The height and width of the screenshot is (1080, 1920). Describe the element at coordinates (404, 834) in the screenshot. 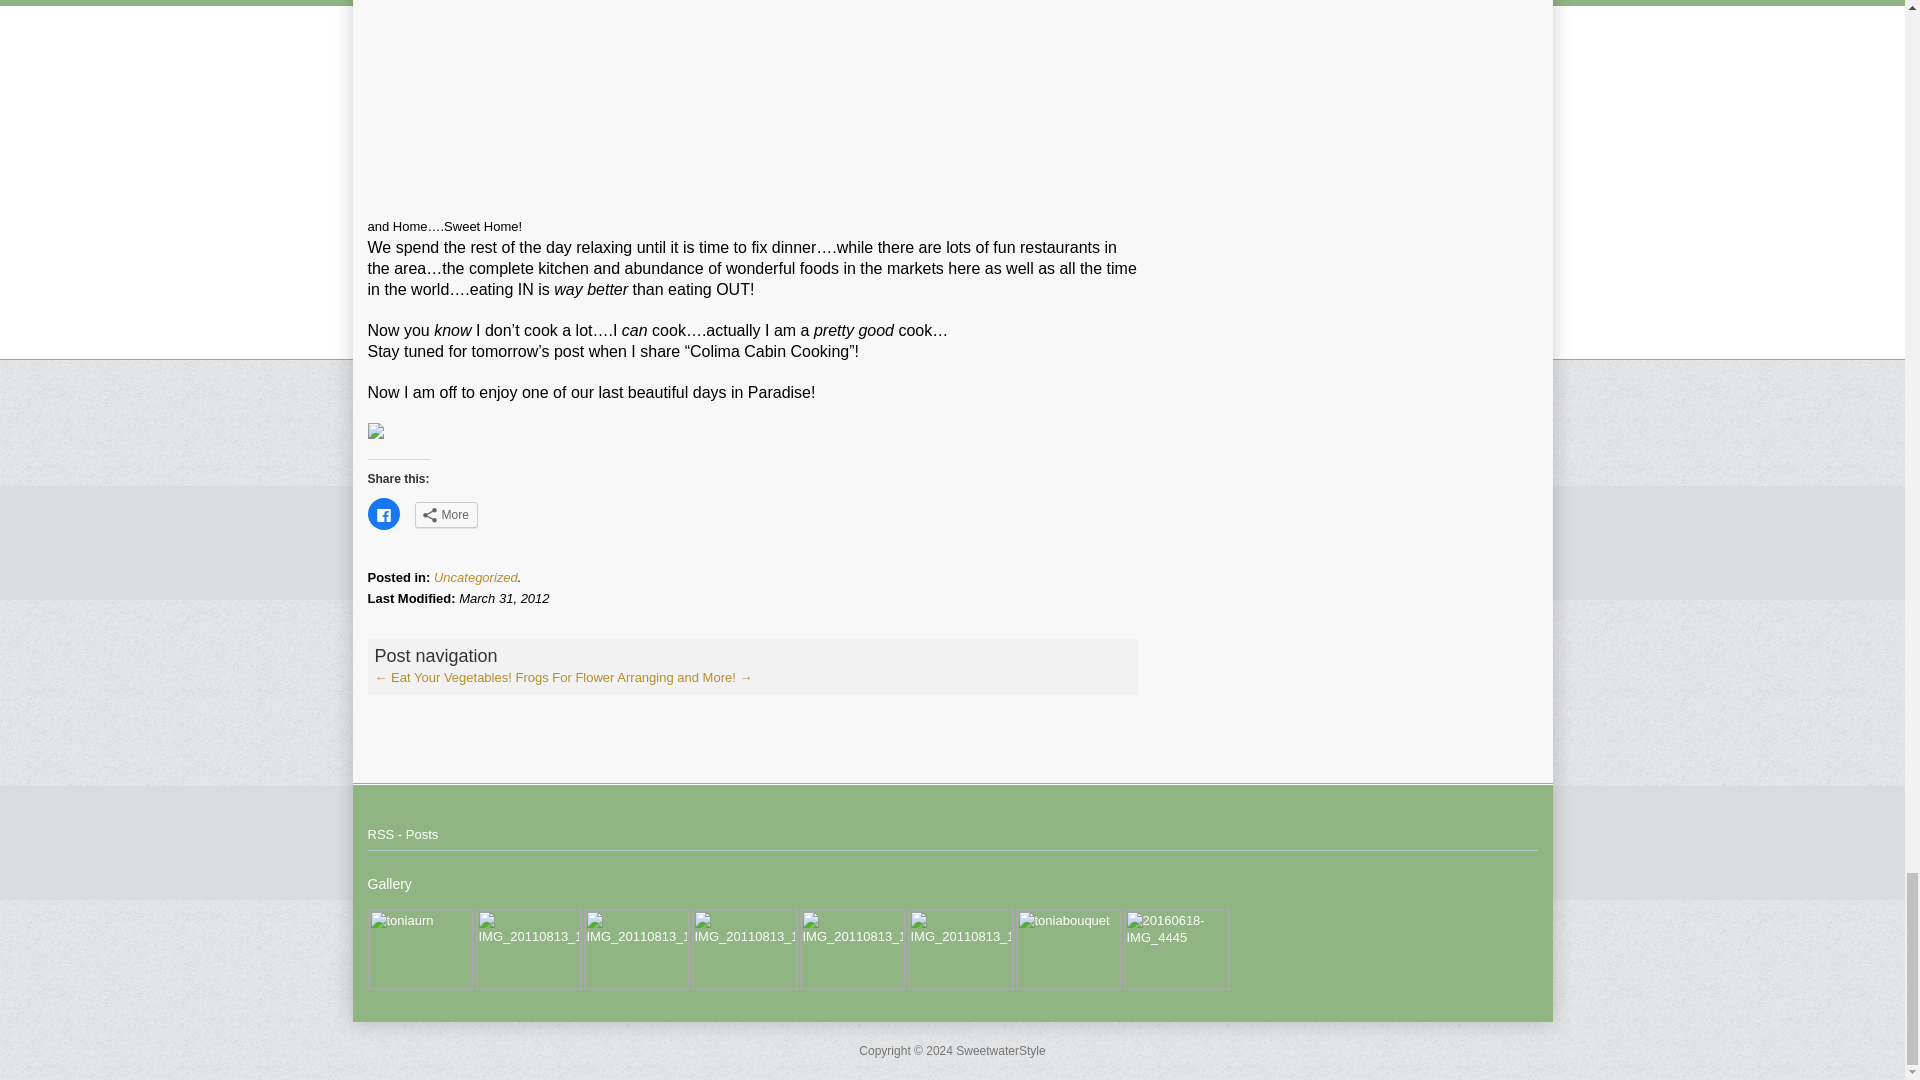

I see `RSS - Posts` at that location.